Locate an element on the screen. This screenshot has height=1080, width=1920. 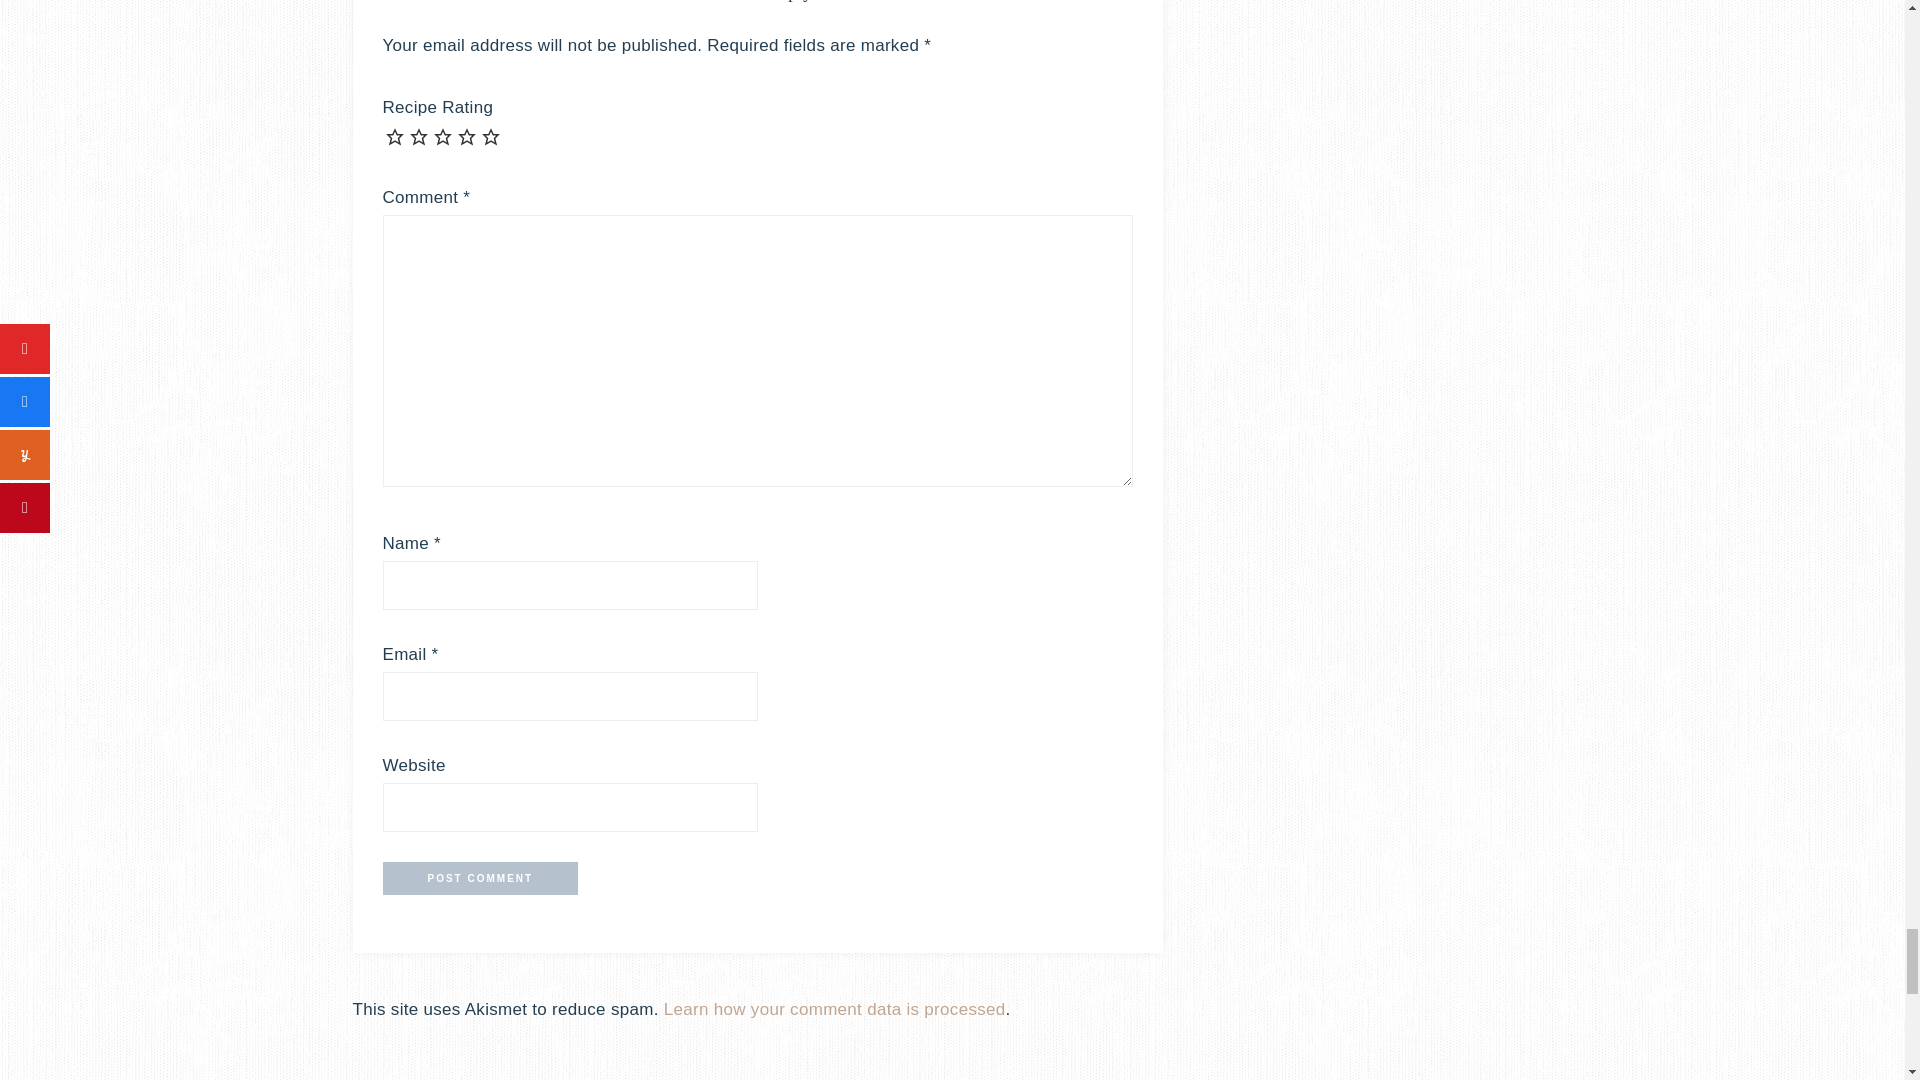
Post Comment is located at coordinates (480, 878).